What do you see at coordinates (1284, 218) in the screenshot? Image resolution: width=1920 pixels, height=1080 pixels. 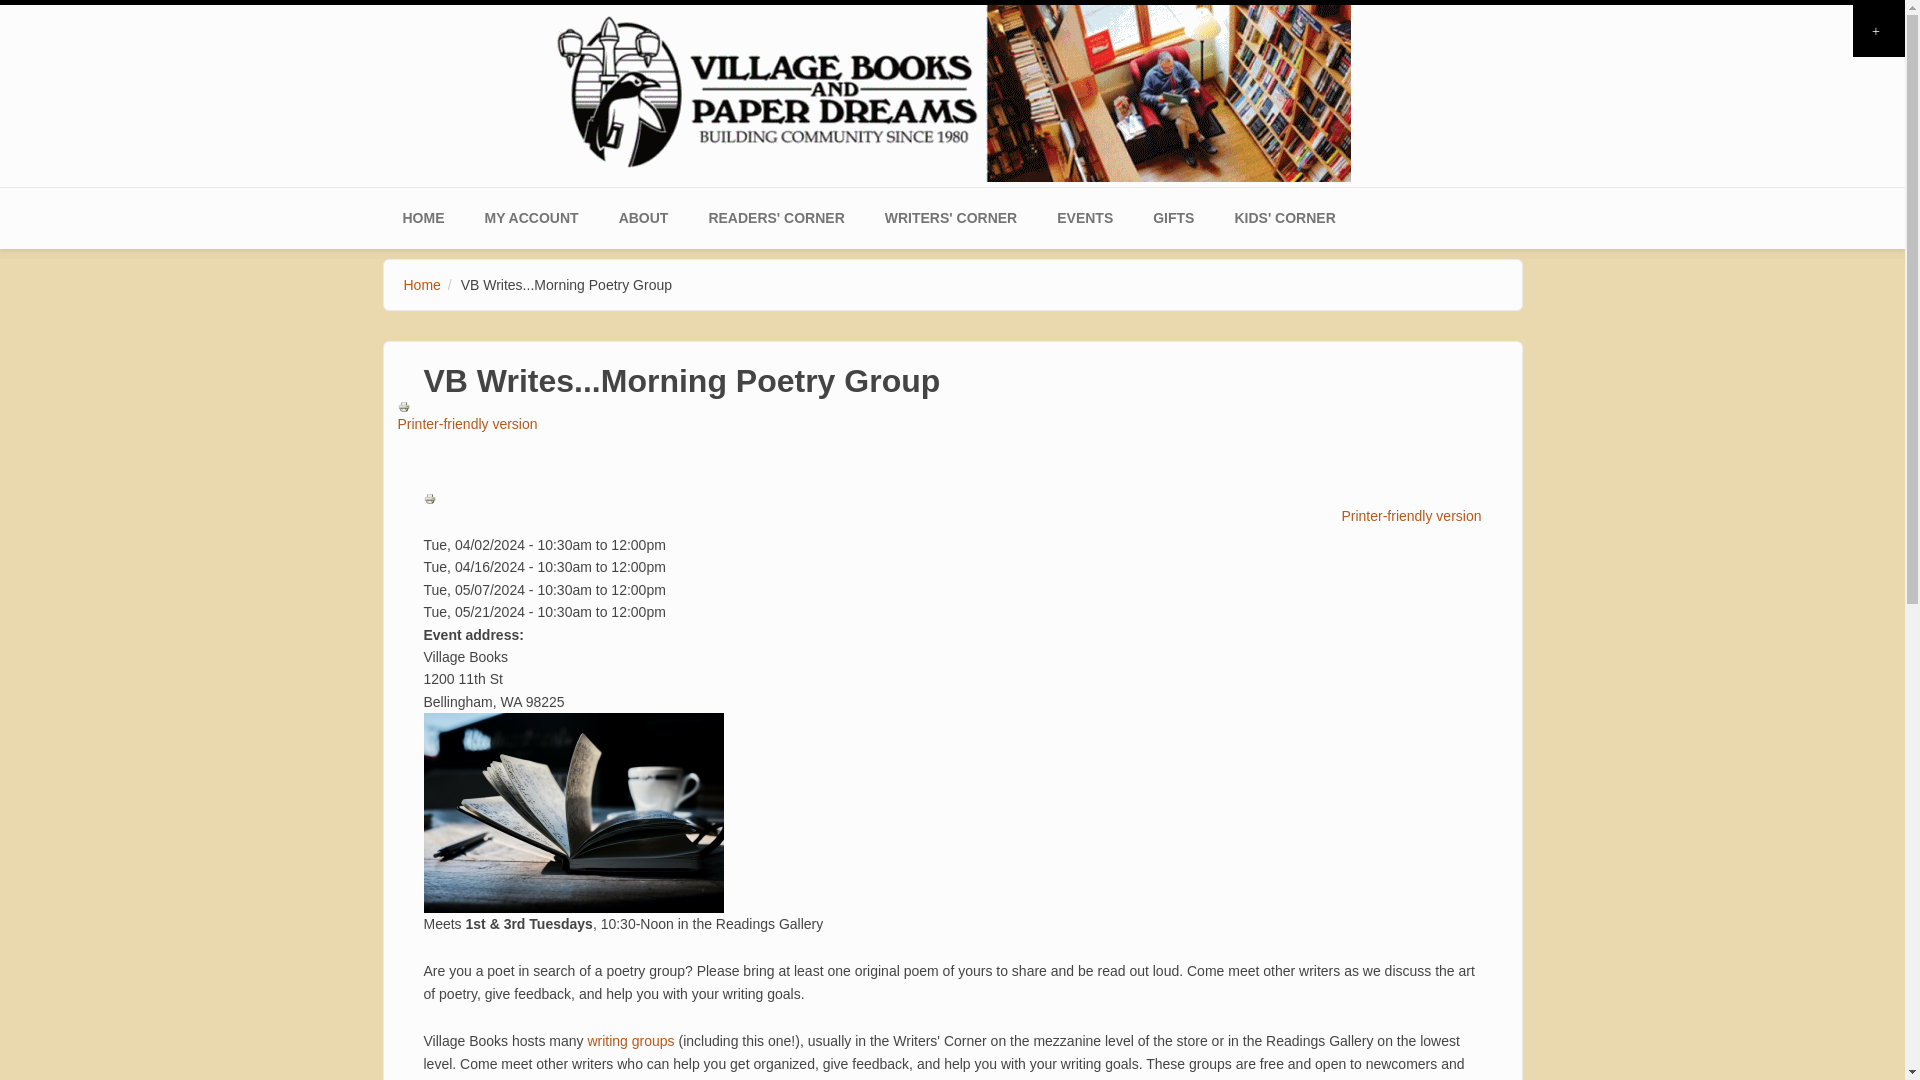 I see `KIDS' CORNER` at bounding box center [1284, 218].